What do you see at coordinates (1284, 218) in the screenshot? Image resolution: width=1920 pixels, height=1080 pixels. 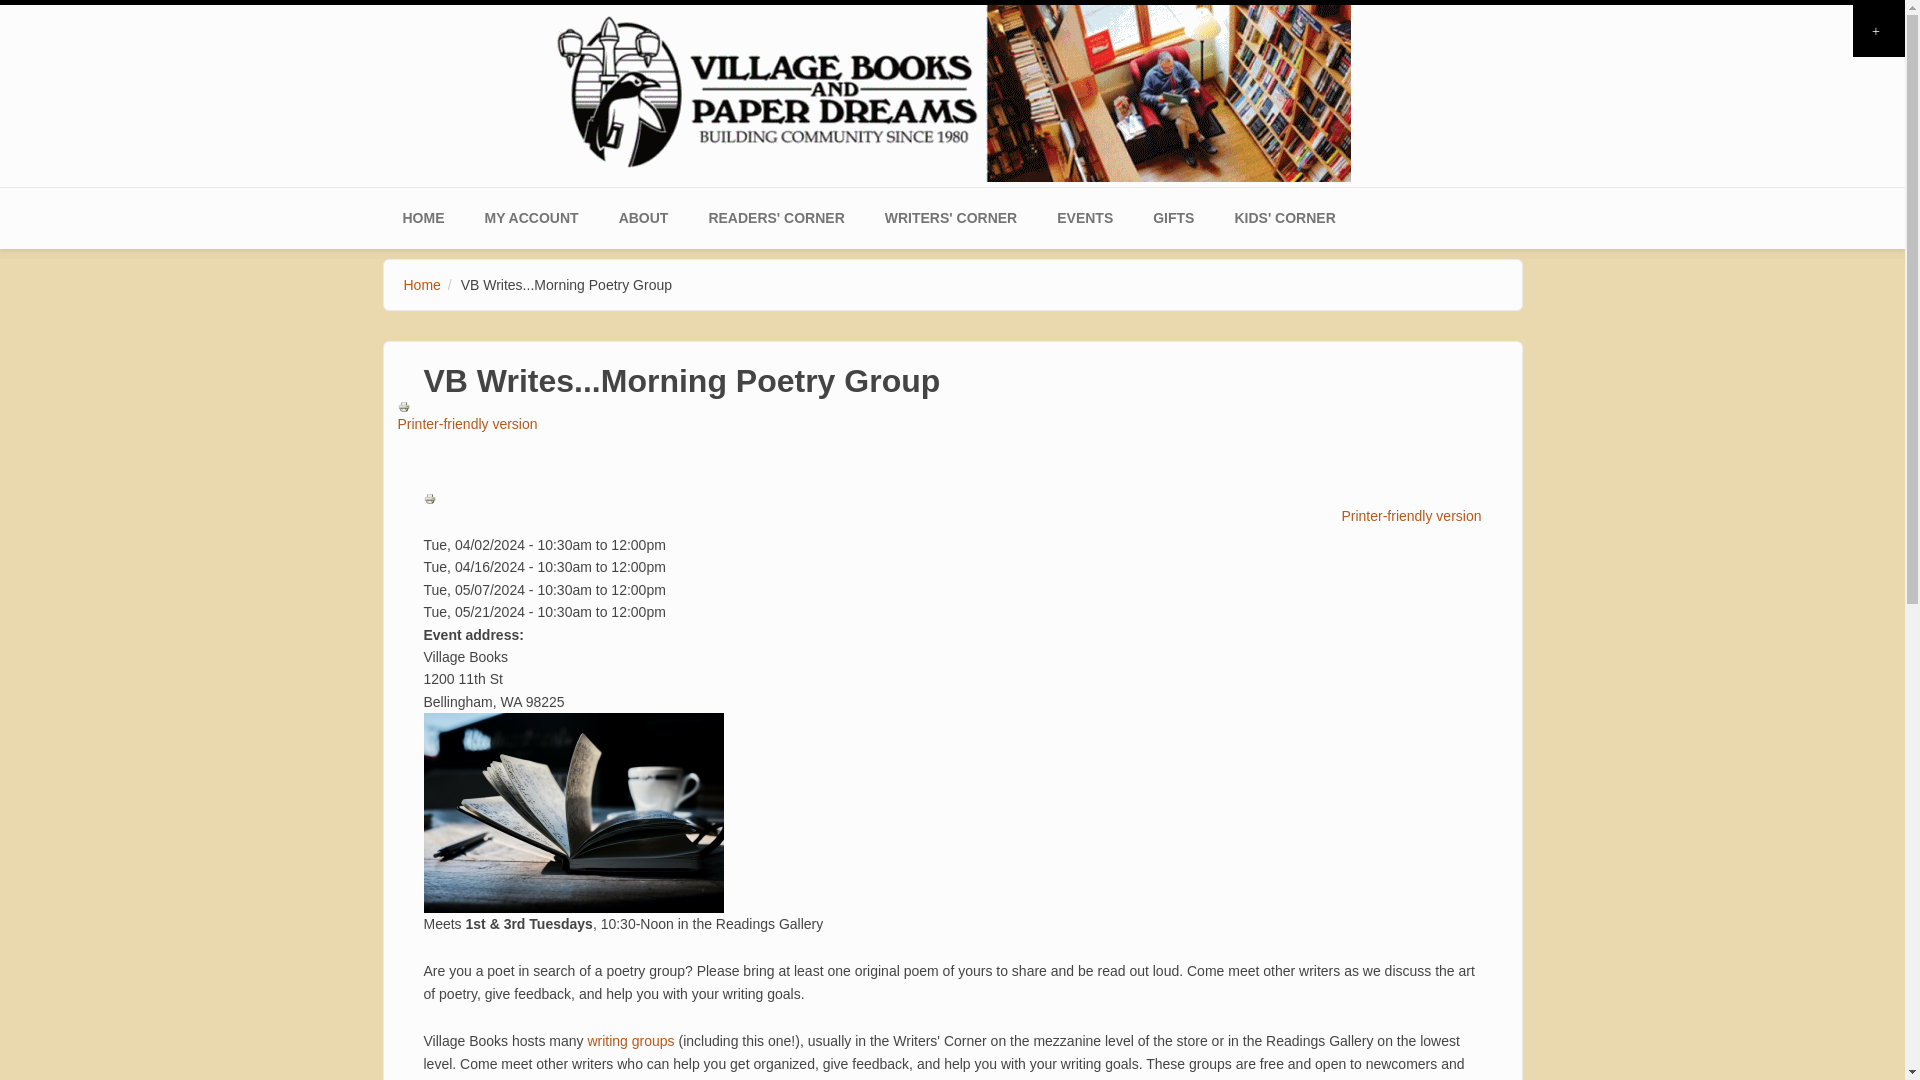 I see `KIDS' CORNER` at bounding box center [1284, 218].